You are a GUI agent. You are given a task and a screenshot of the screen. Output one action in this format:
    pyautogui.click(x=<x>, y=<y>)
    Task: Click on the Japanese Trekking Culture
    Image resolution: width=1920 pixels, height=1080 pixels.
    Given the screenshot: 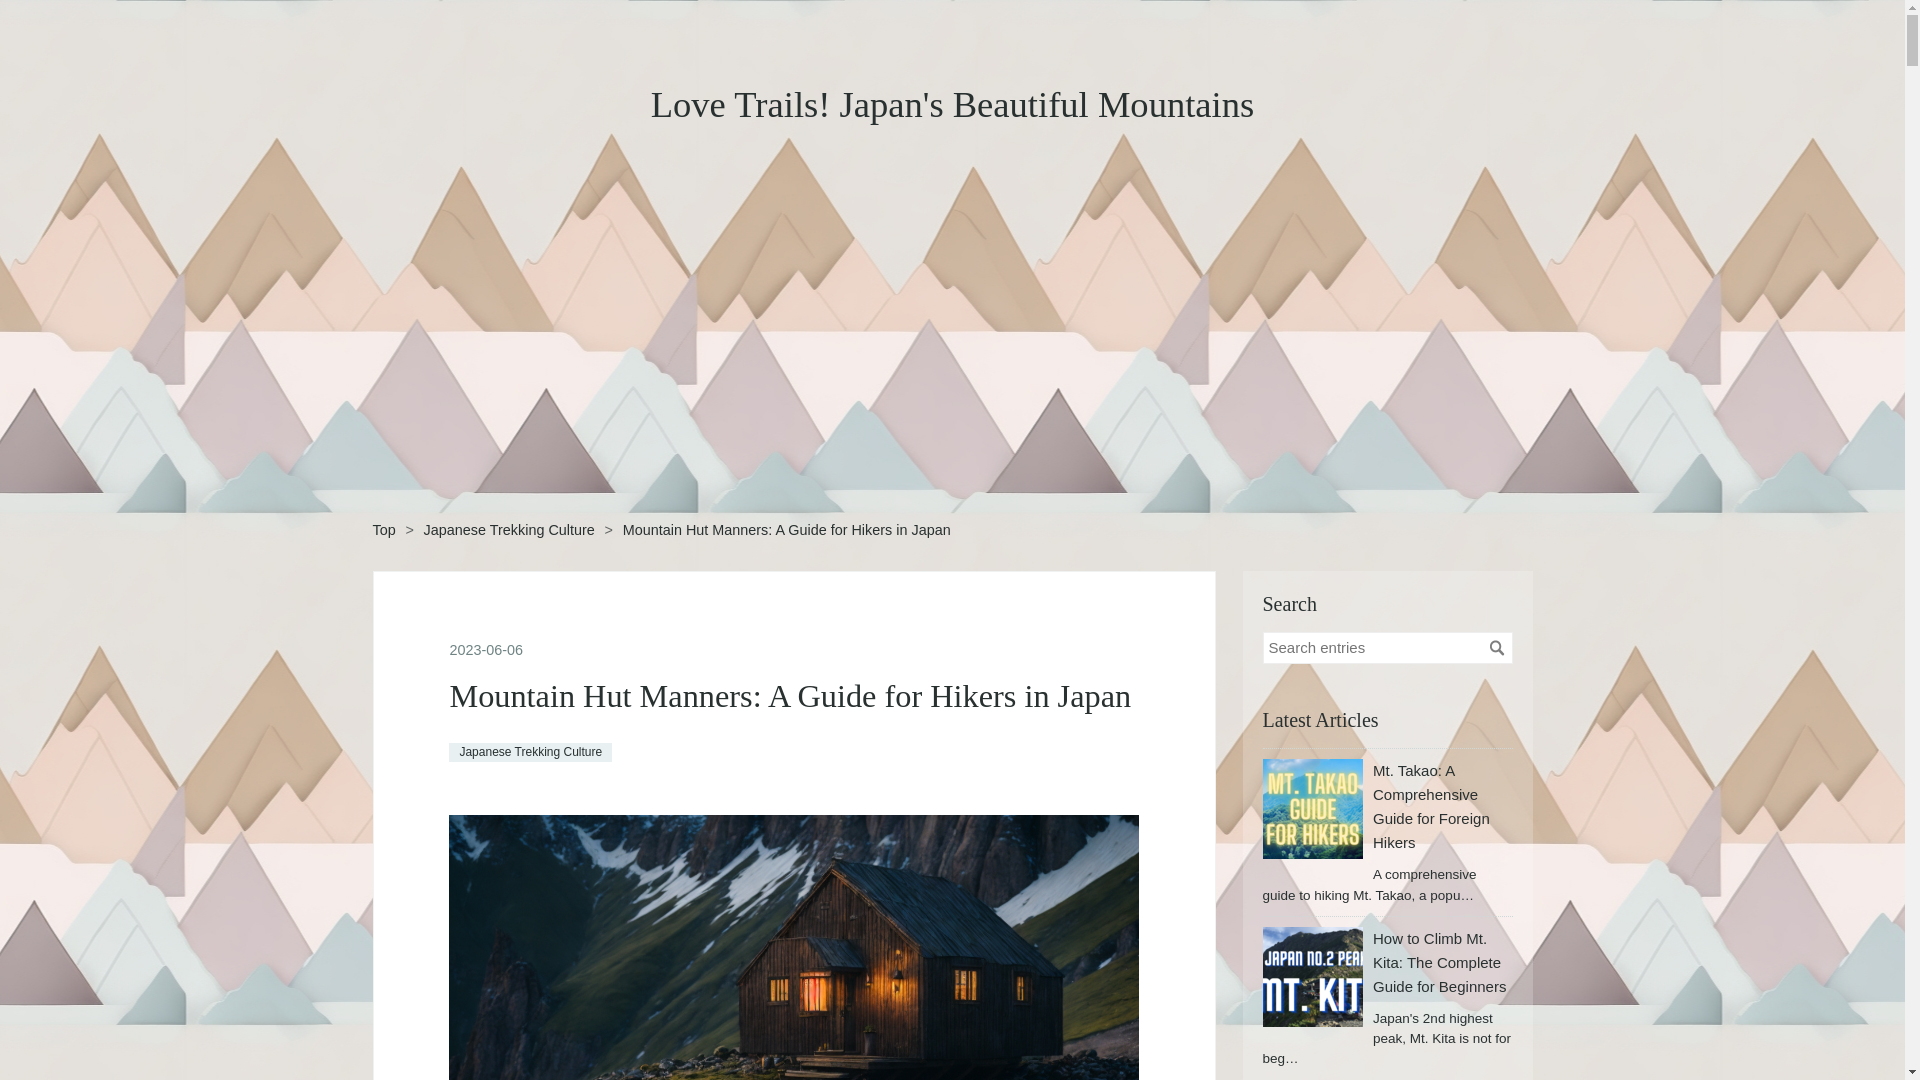 What is the action you would take?
    pyautogui.click(x=510, y=529)
    